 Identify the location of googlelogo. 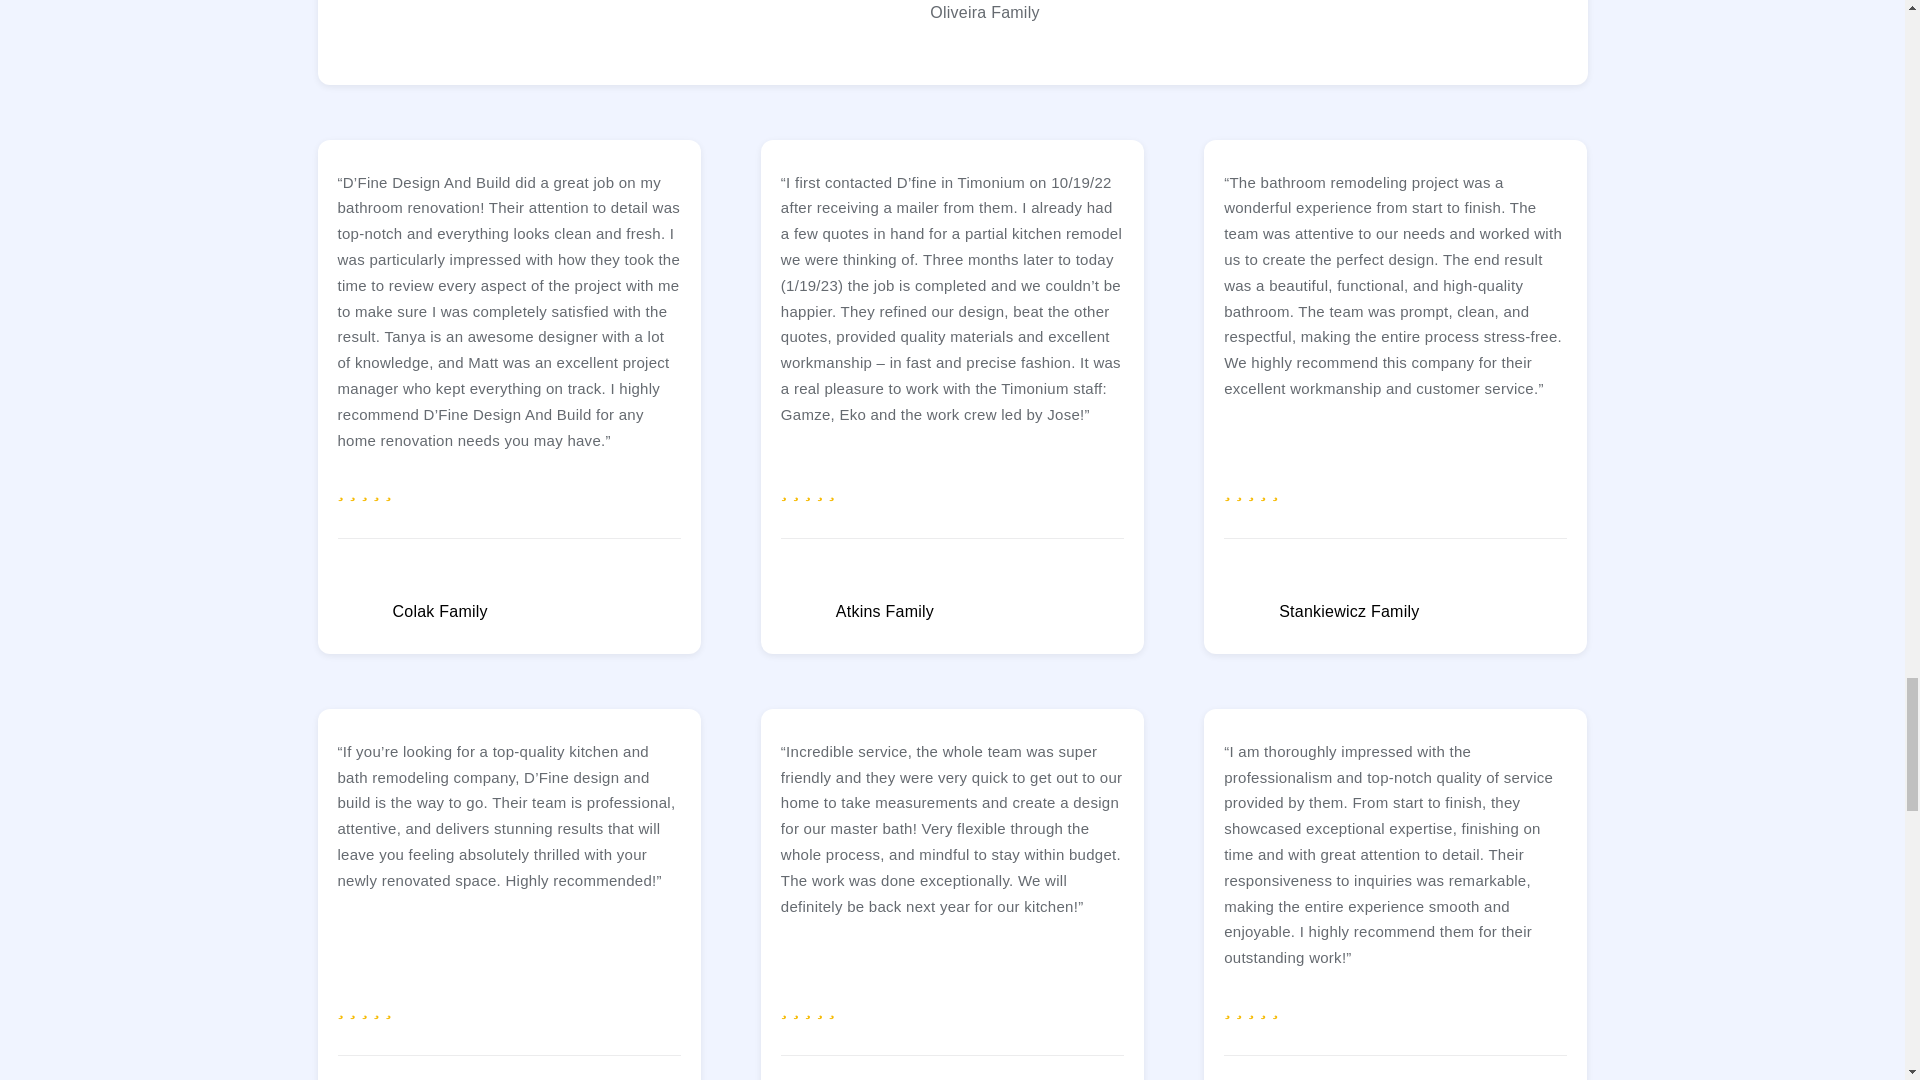
(358, 614).